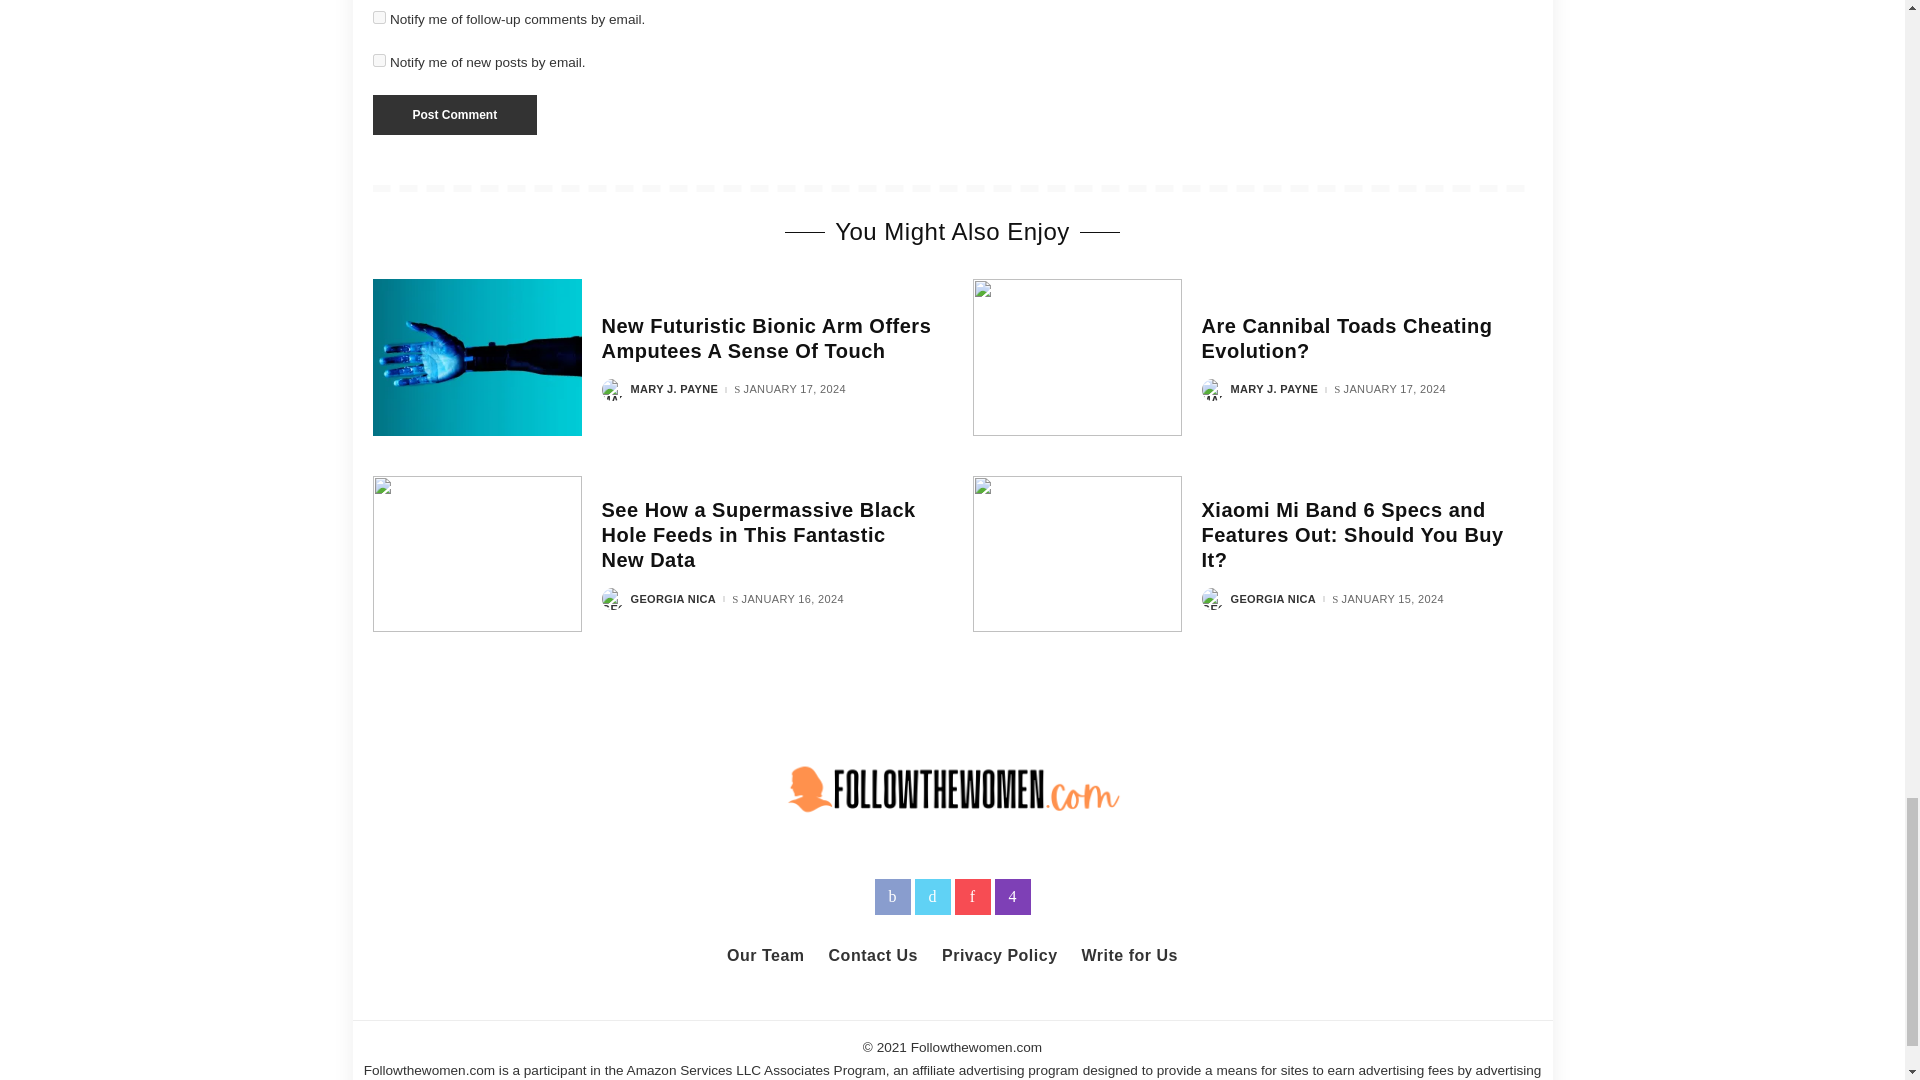 This screenshot has width=1920, height=1080. Describe the element at coordinates (454, 115) in the screenshot. I see `Post Comment` at that location.